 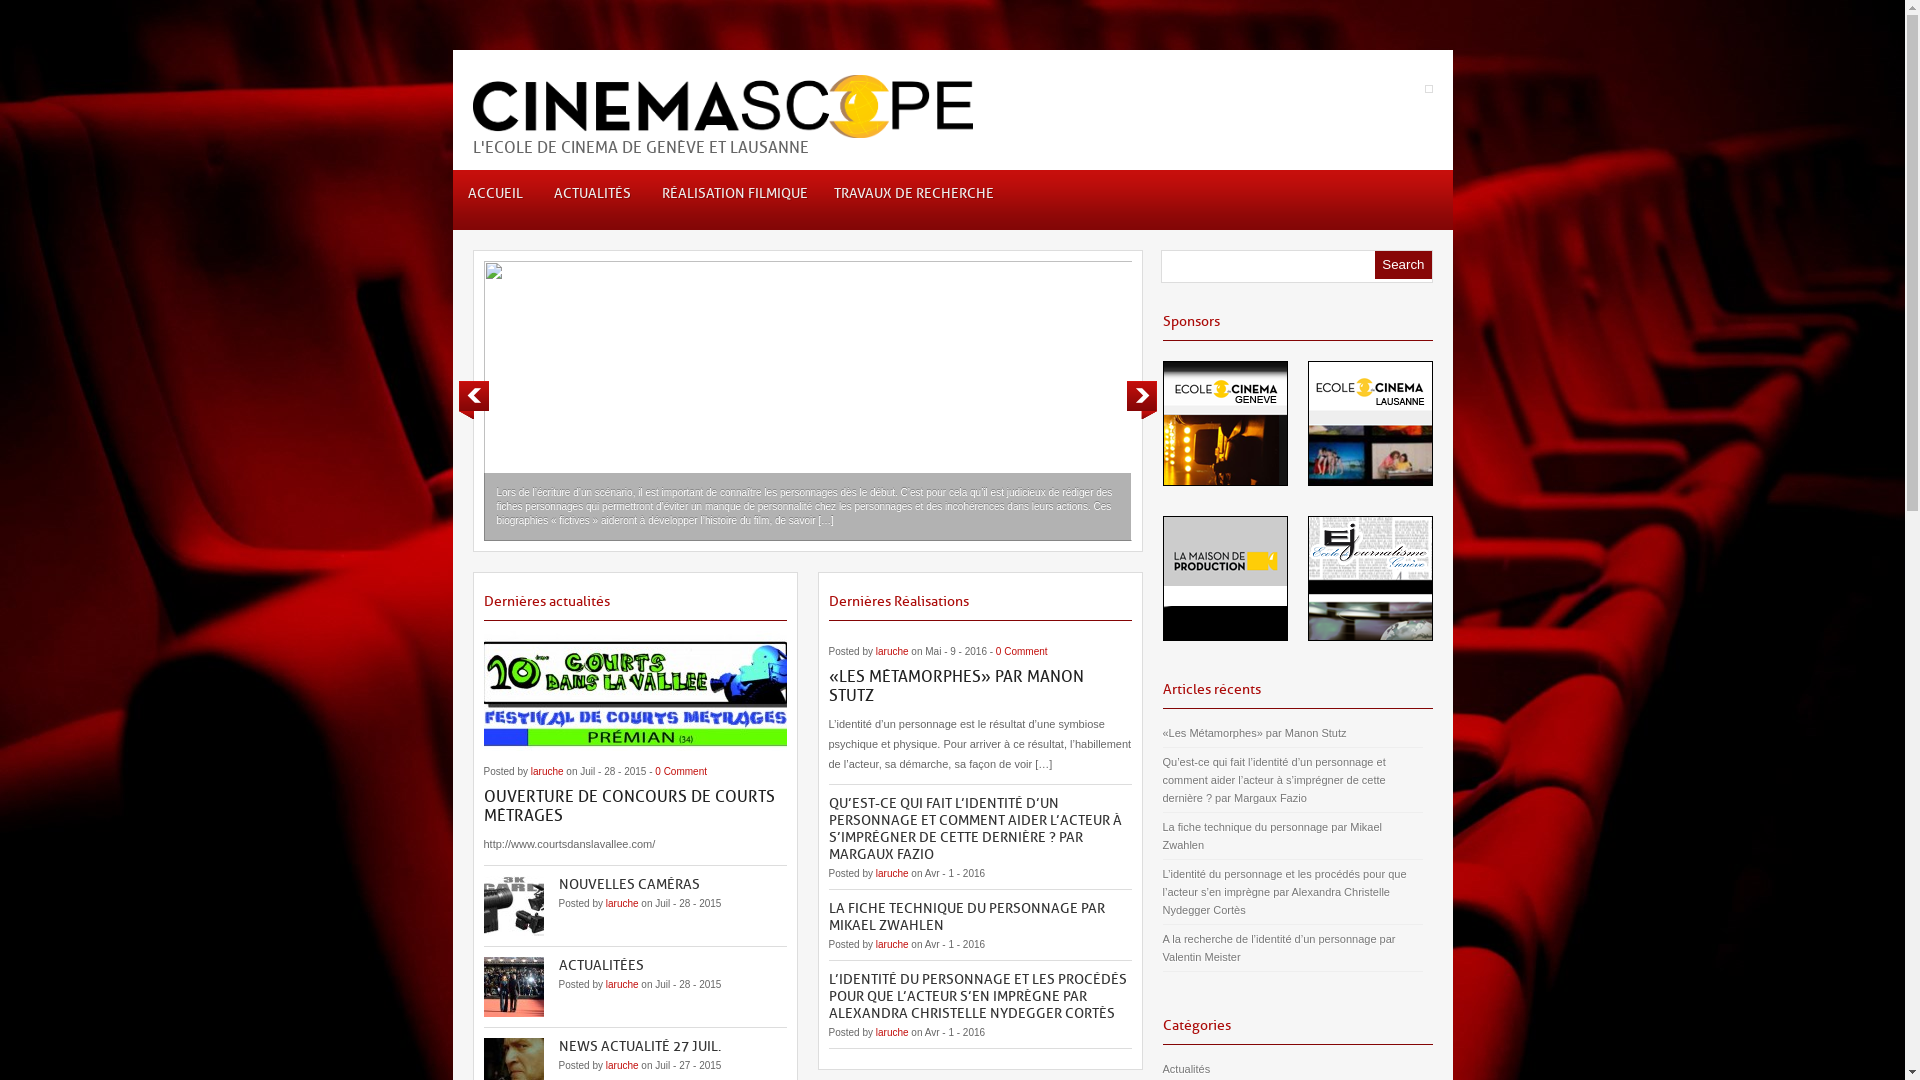 What do you see at coordinates (966, 917) in the screenshot?
I see `LA FICHE TECHNIQUE DU PERSONNAGE PAR MIKAEL ZWAHLEN` at bounding box center [966, 917].